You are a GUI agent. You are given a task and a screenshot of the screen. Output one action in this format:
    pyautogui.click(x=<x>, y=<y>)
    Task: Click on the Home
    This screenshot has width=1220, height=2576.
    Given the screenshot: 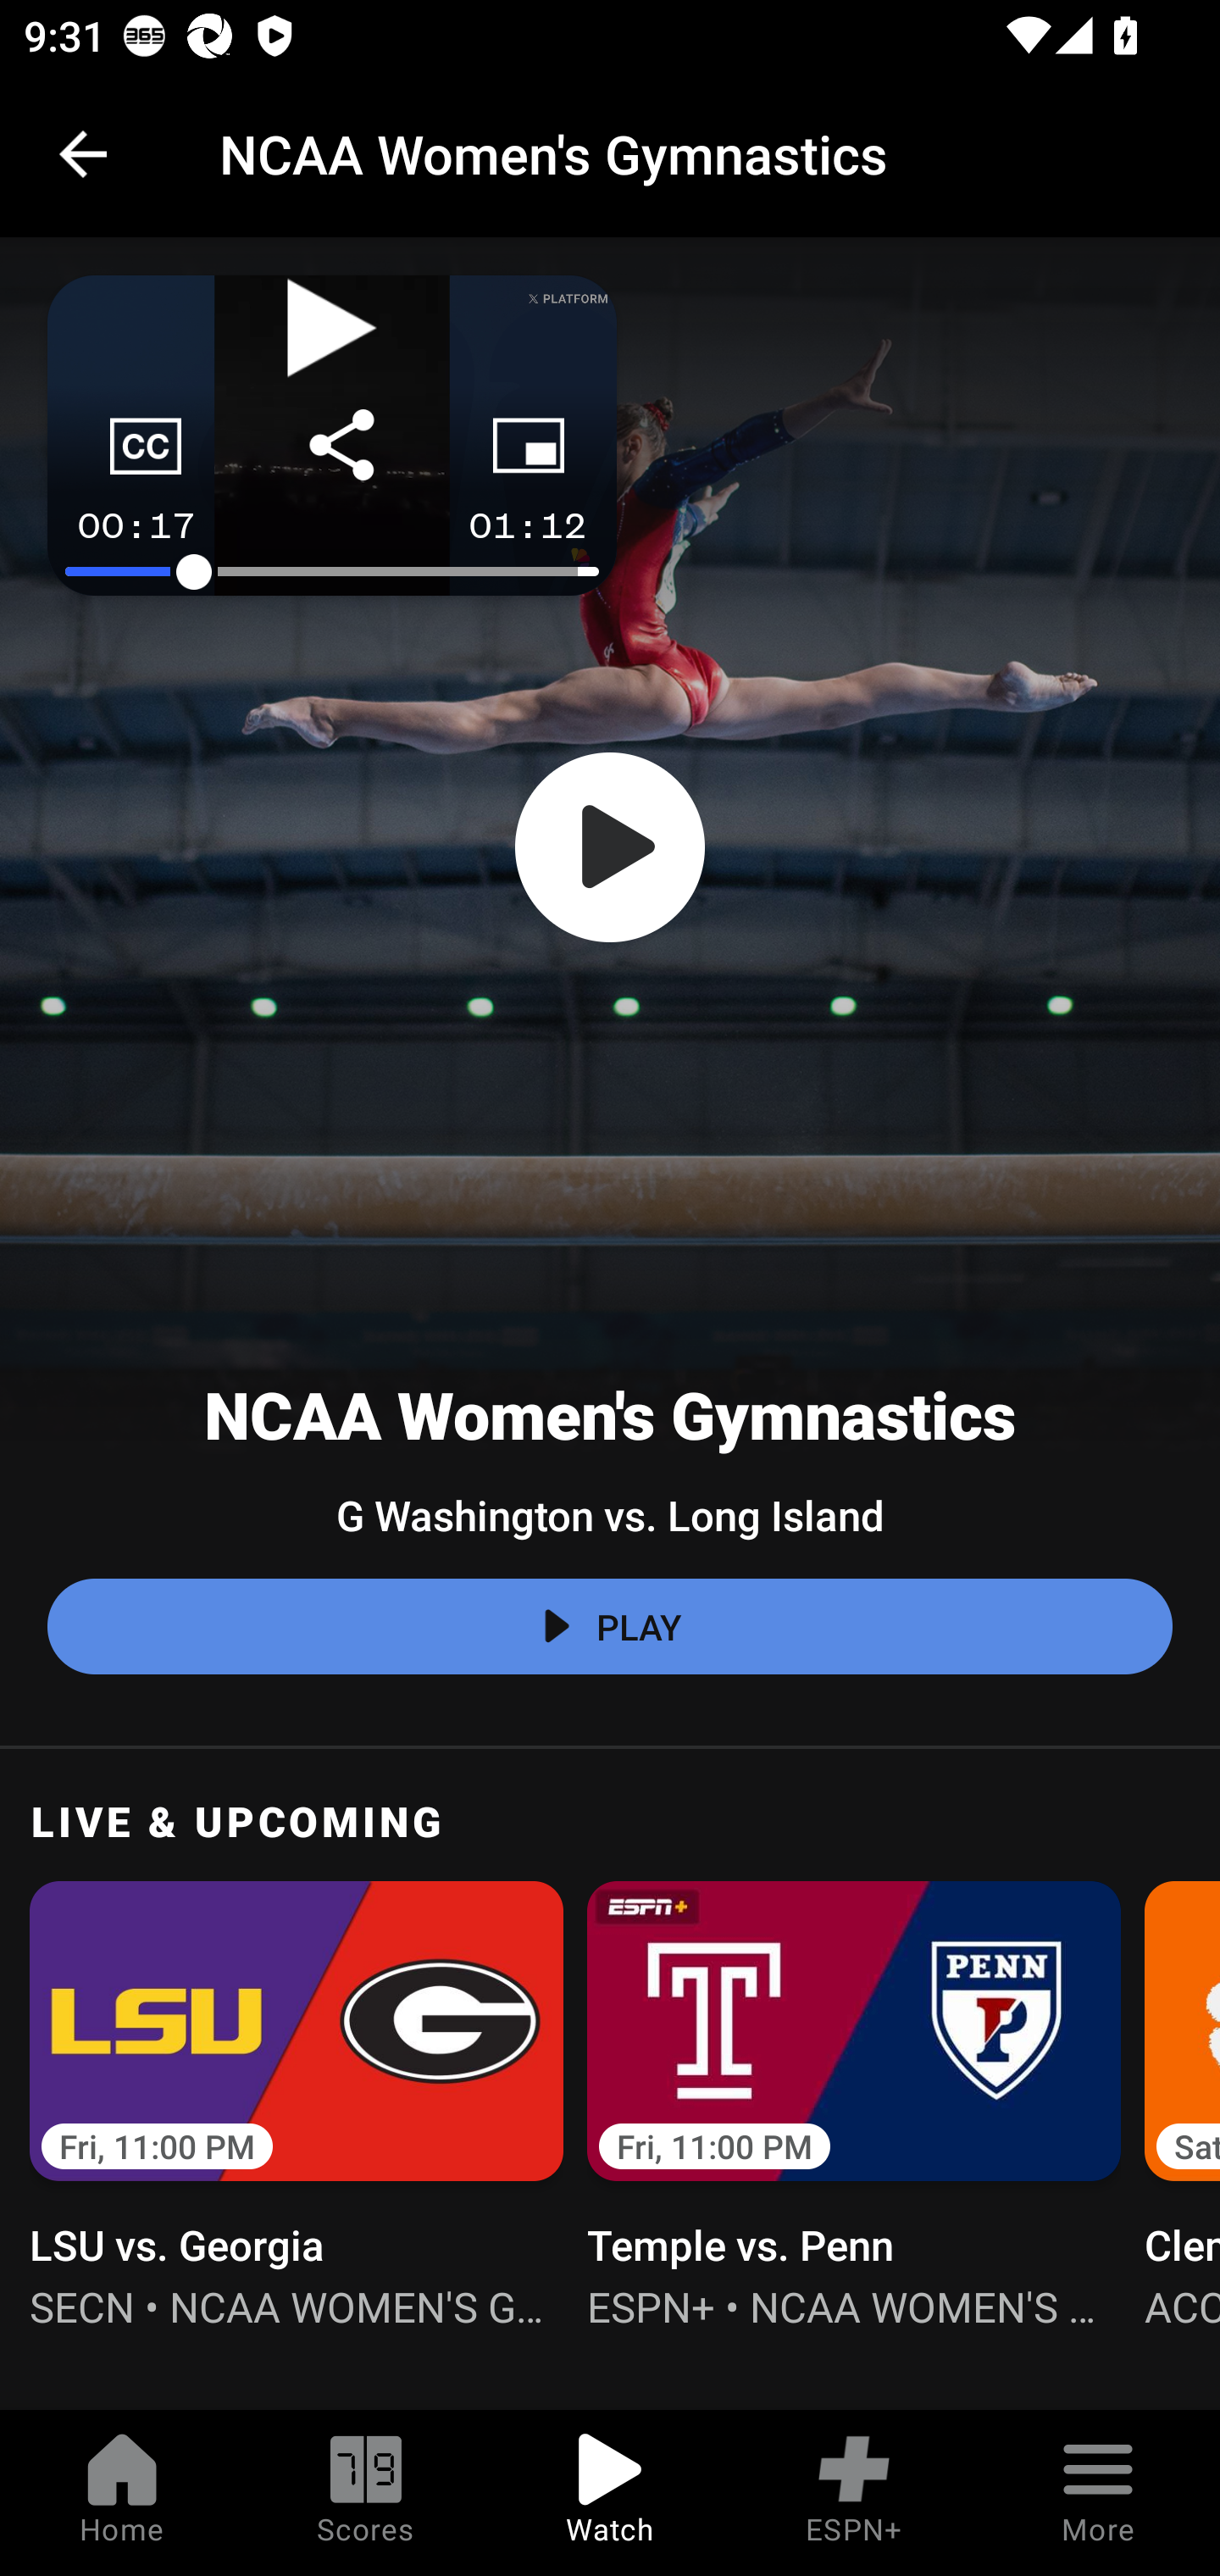 What is the action you would take?
    pyautogui.click(x=122, y=2493)
    